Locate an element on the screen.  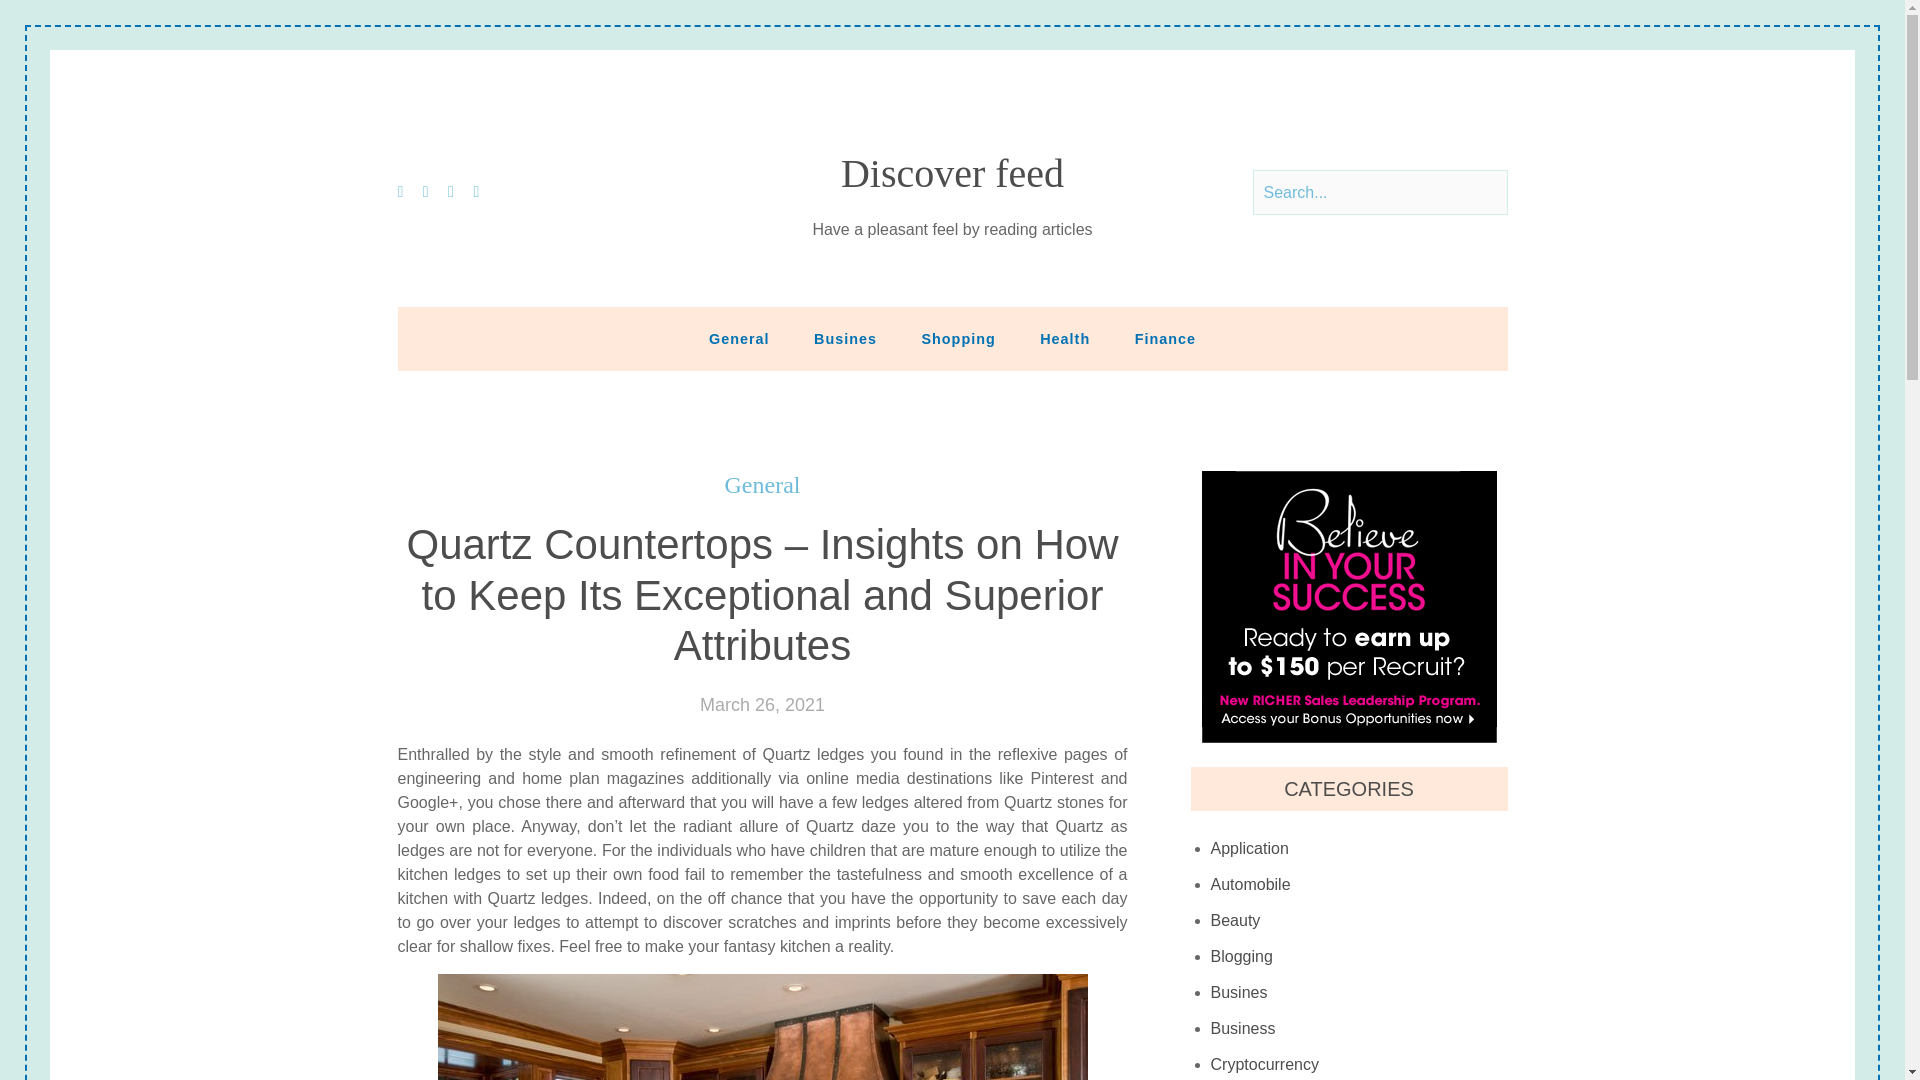
Finance is located at coordinates (1165, 338).